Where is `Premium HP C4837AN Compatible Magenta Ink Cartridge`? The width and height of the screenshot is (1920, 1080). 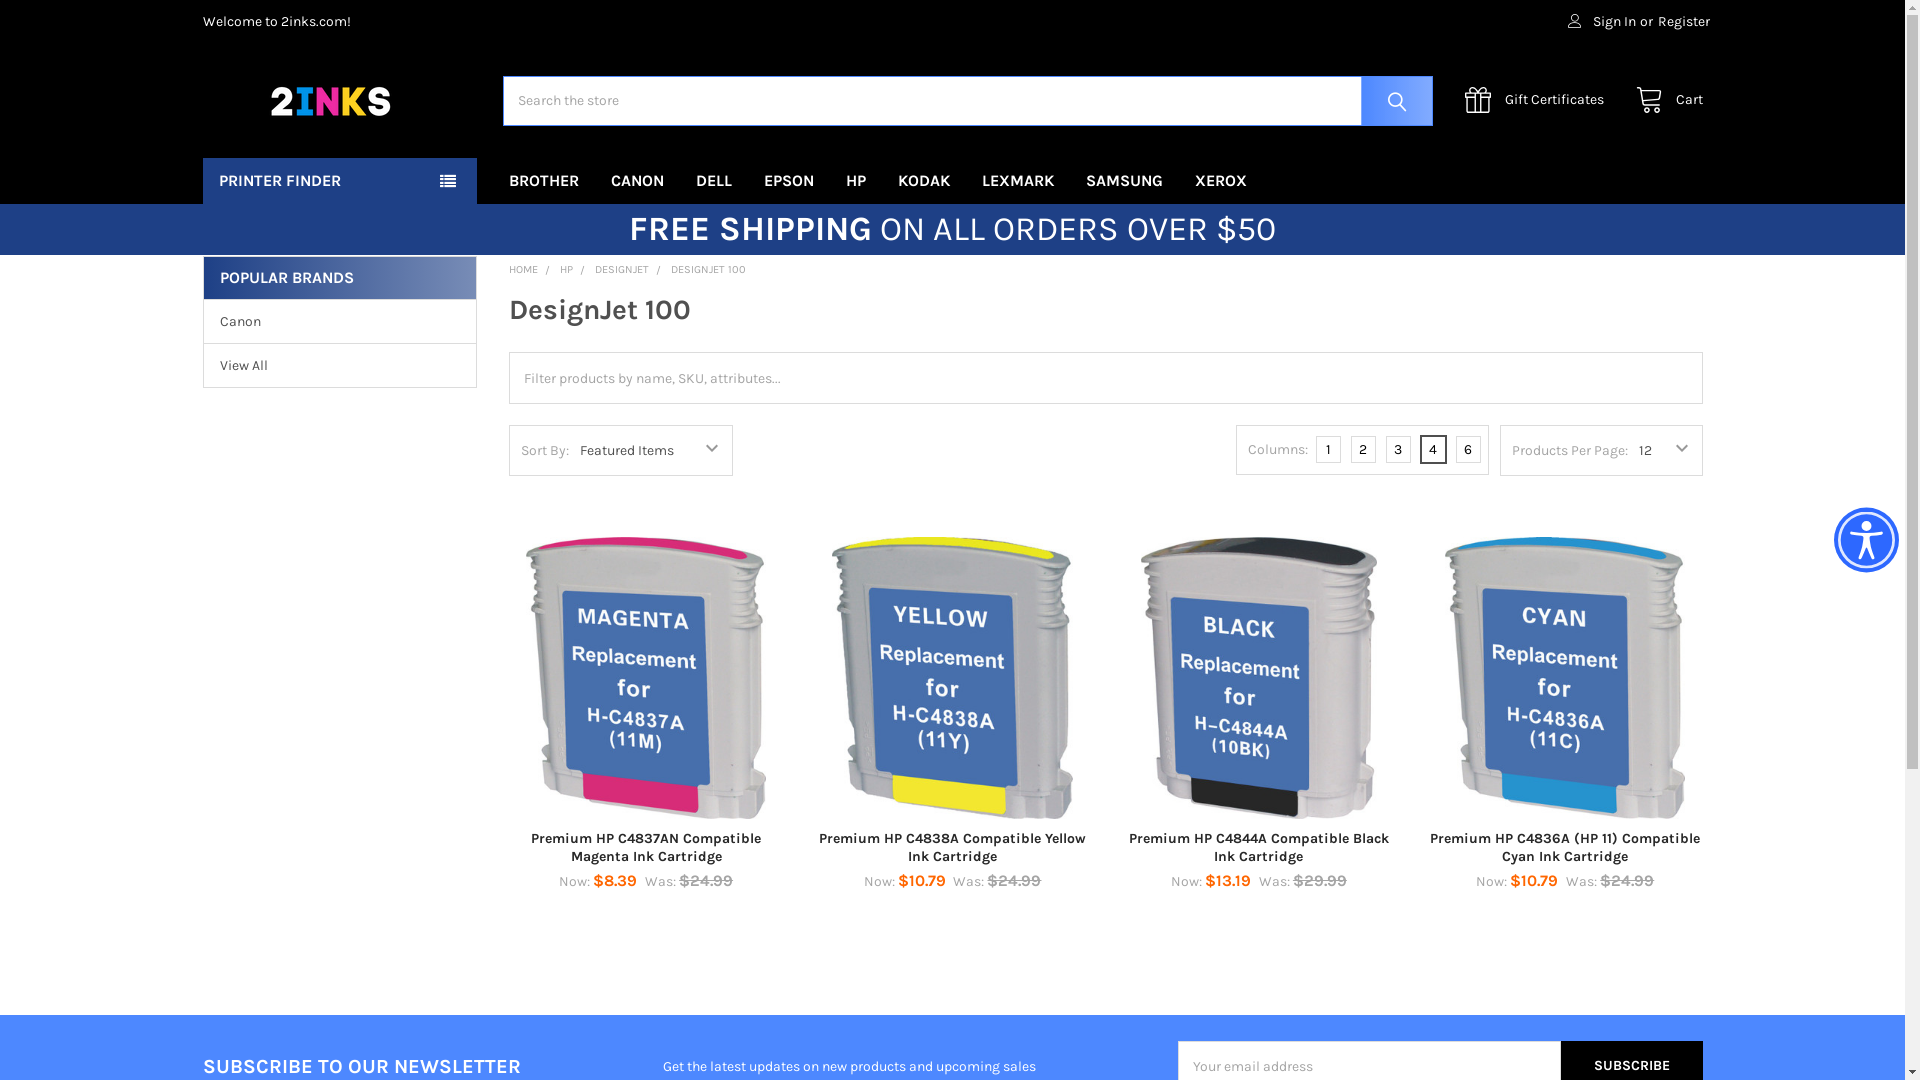
Premium HP C4837AN Compatible Magenta Ink Cartridge is located at coordinates (646, 678).